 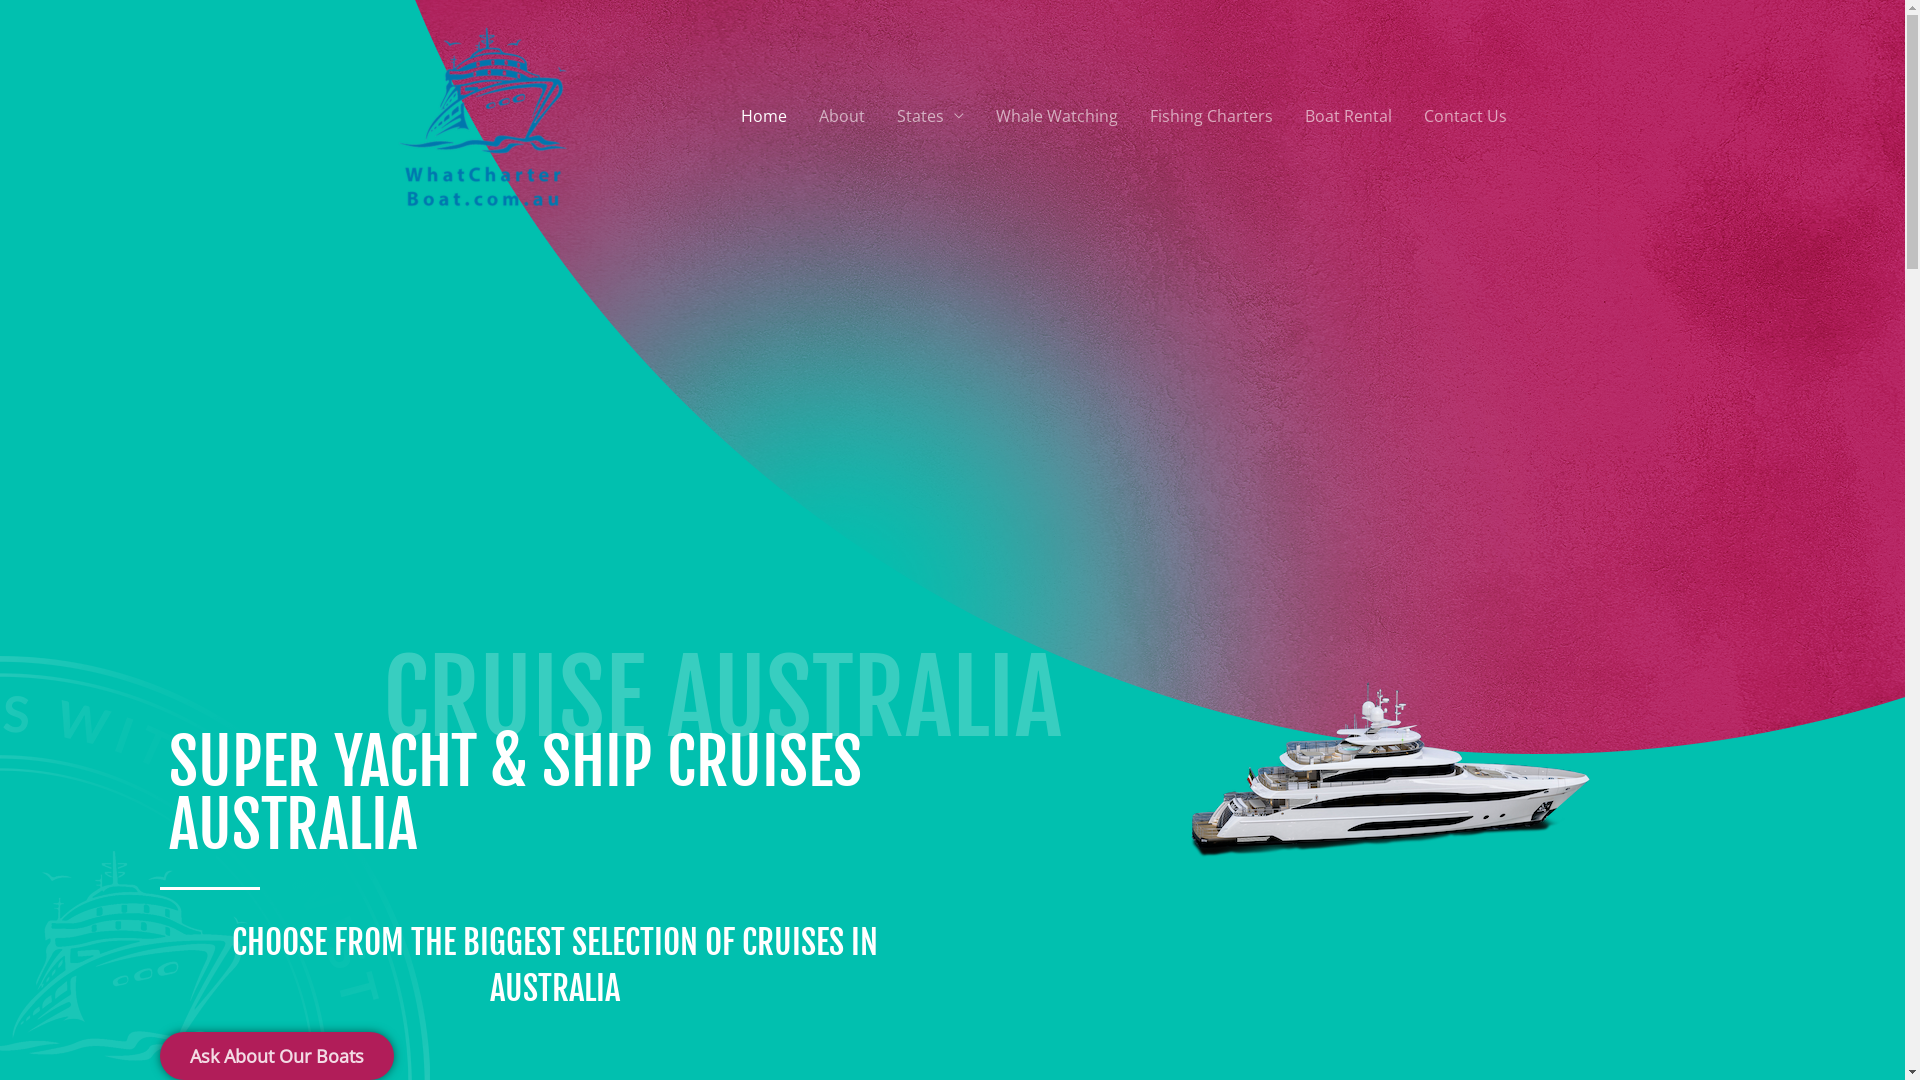 What do you see at coordinates (763, 116) in the screenshot?
I see `Home` at bounding box center [763, 116].